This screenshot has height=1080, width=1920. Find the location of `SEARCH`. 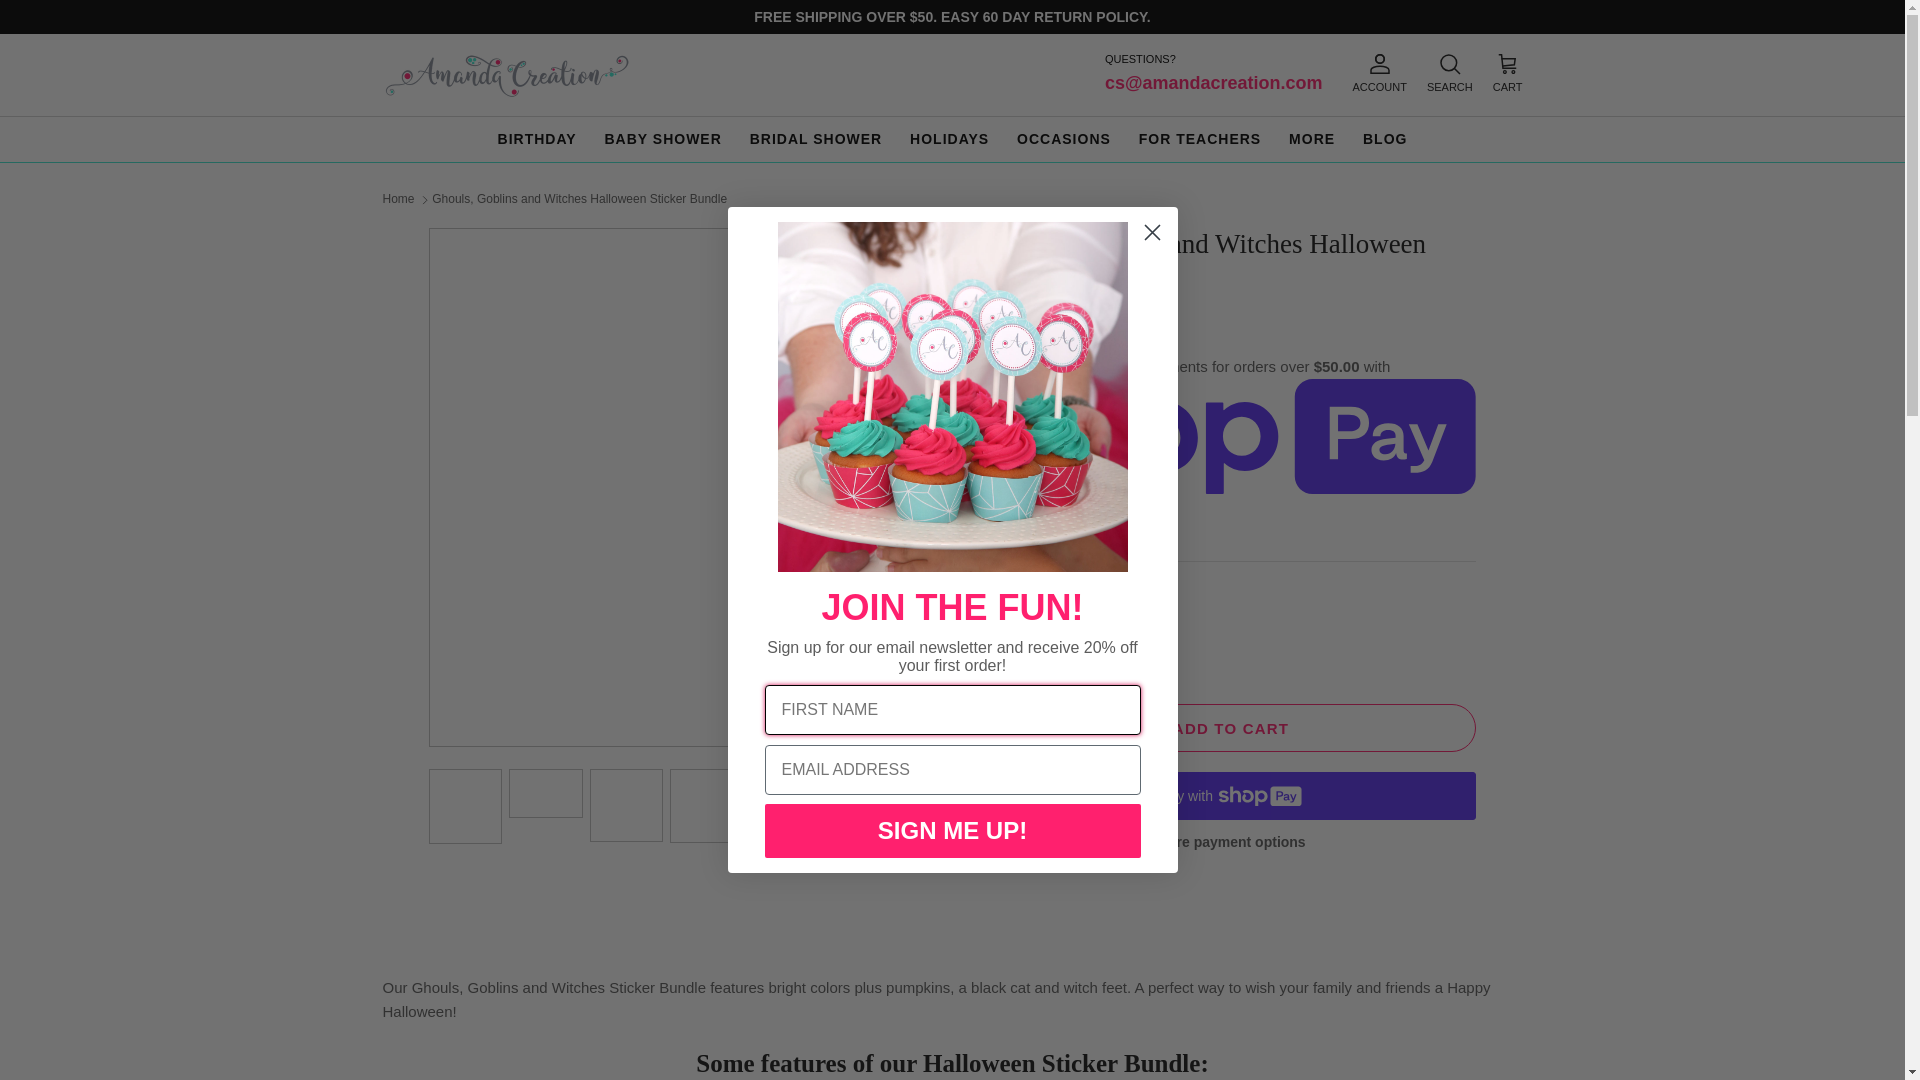

SEARCH is located at coordinates (1449, 74).